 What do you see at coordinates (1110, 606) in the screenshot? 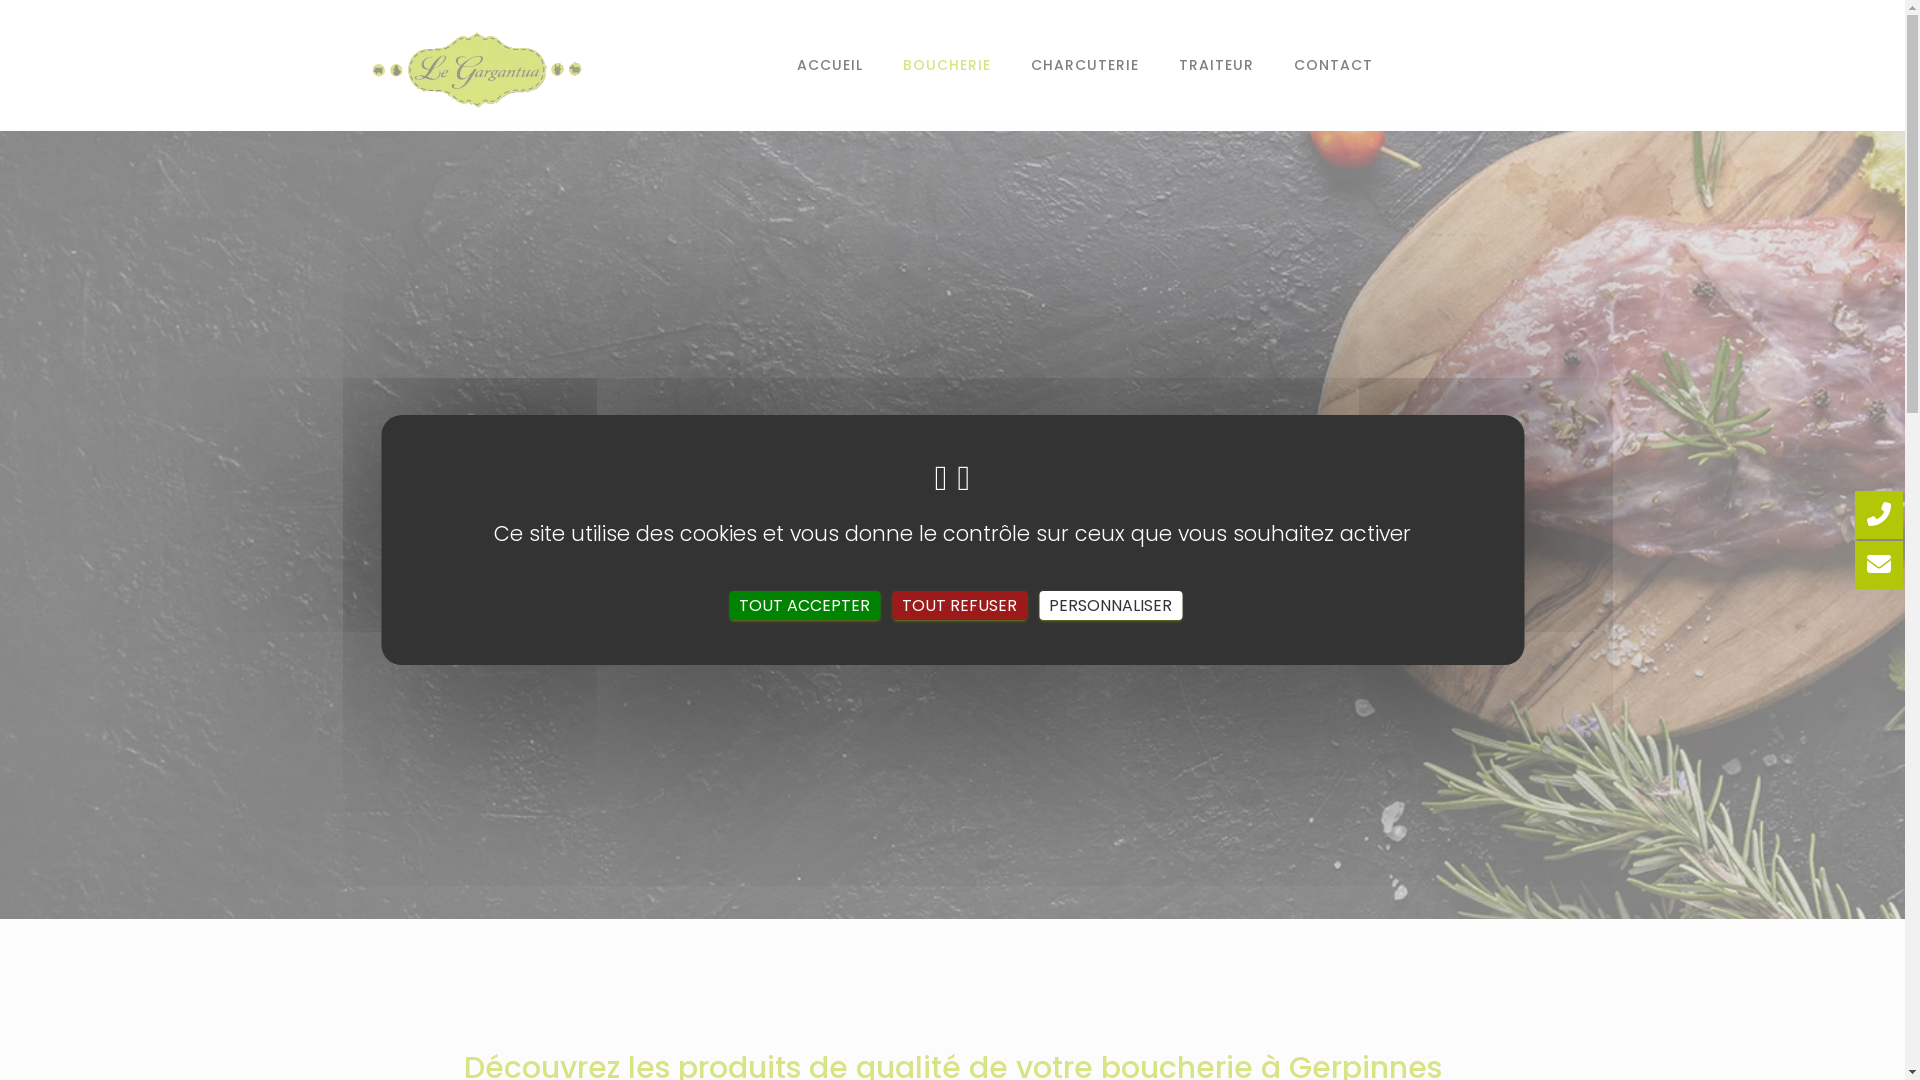
I see `PERSONNALISER` at bounding box center [1110, 606].